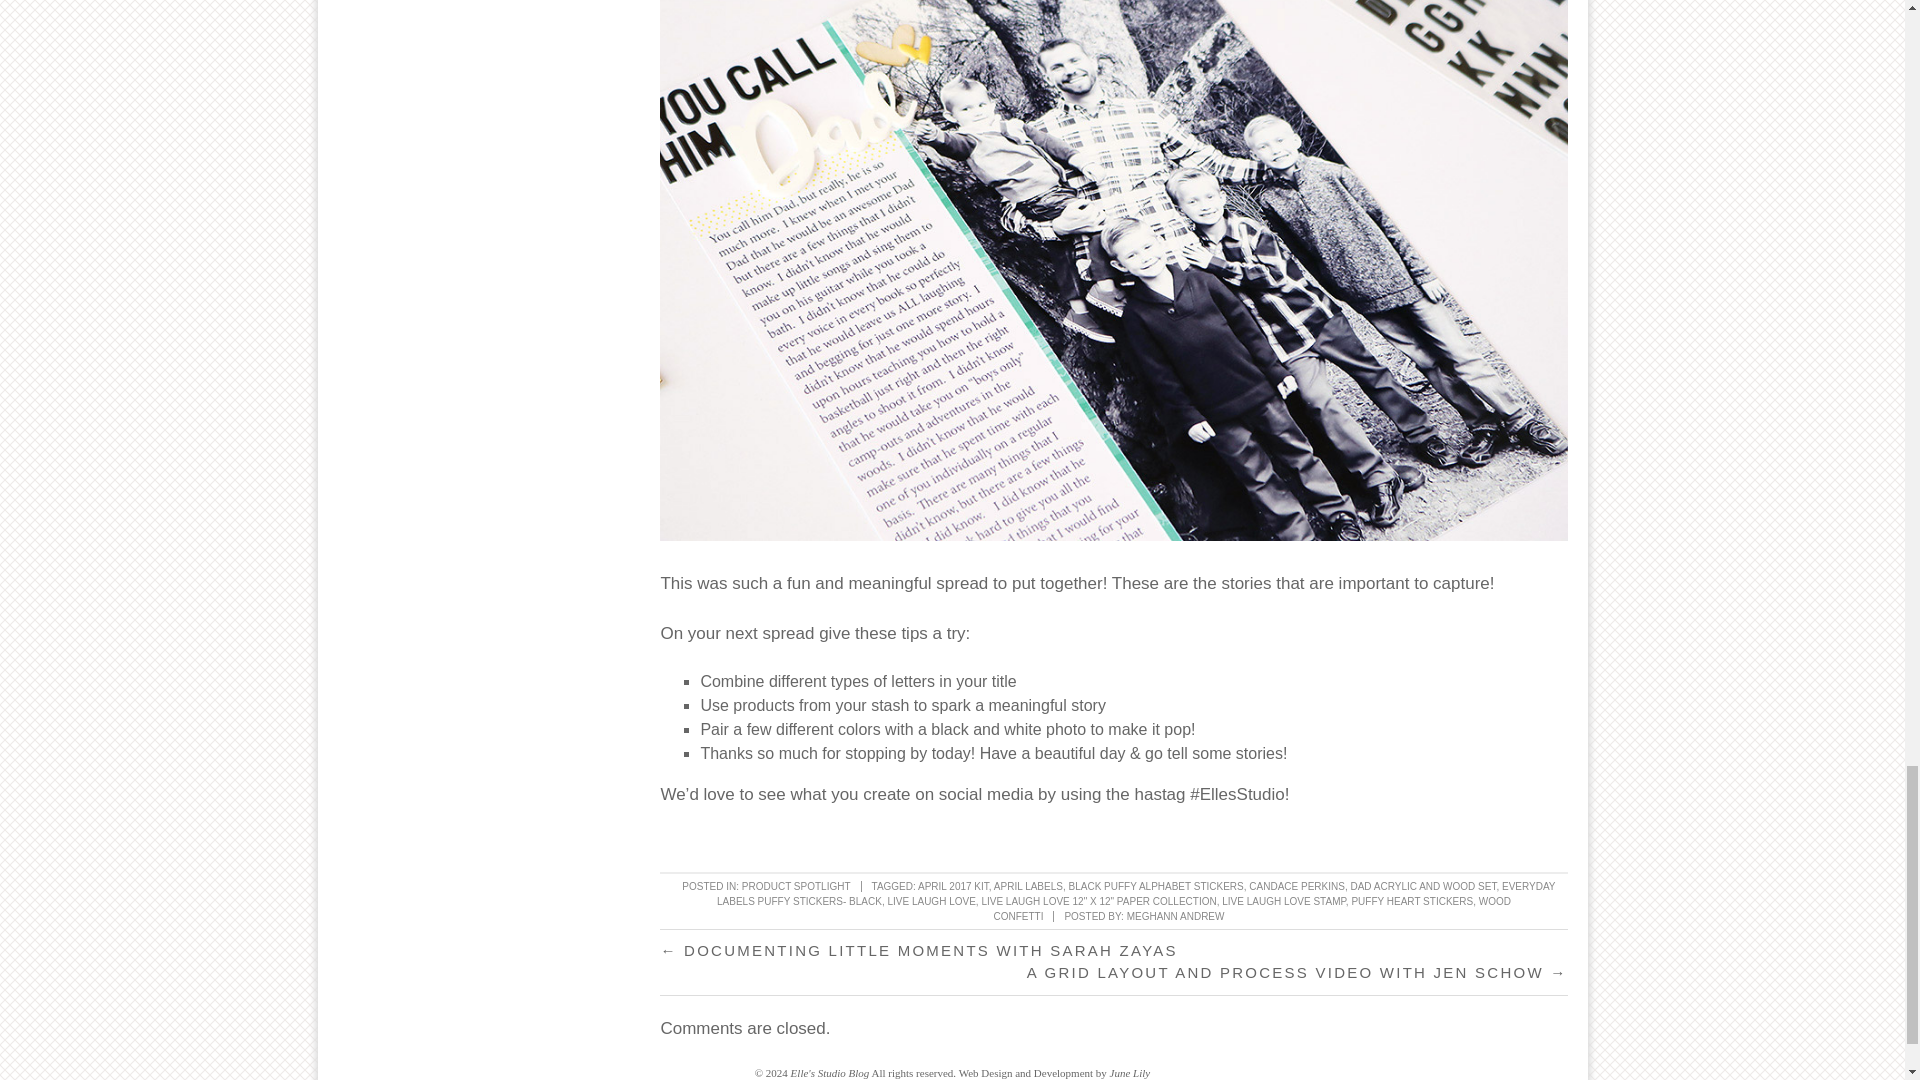  I want to click on MEGHANN ANDREW, so click(1176, 916).